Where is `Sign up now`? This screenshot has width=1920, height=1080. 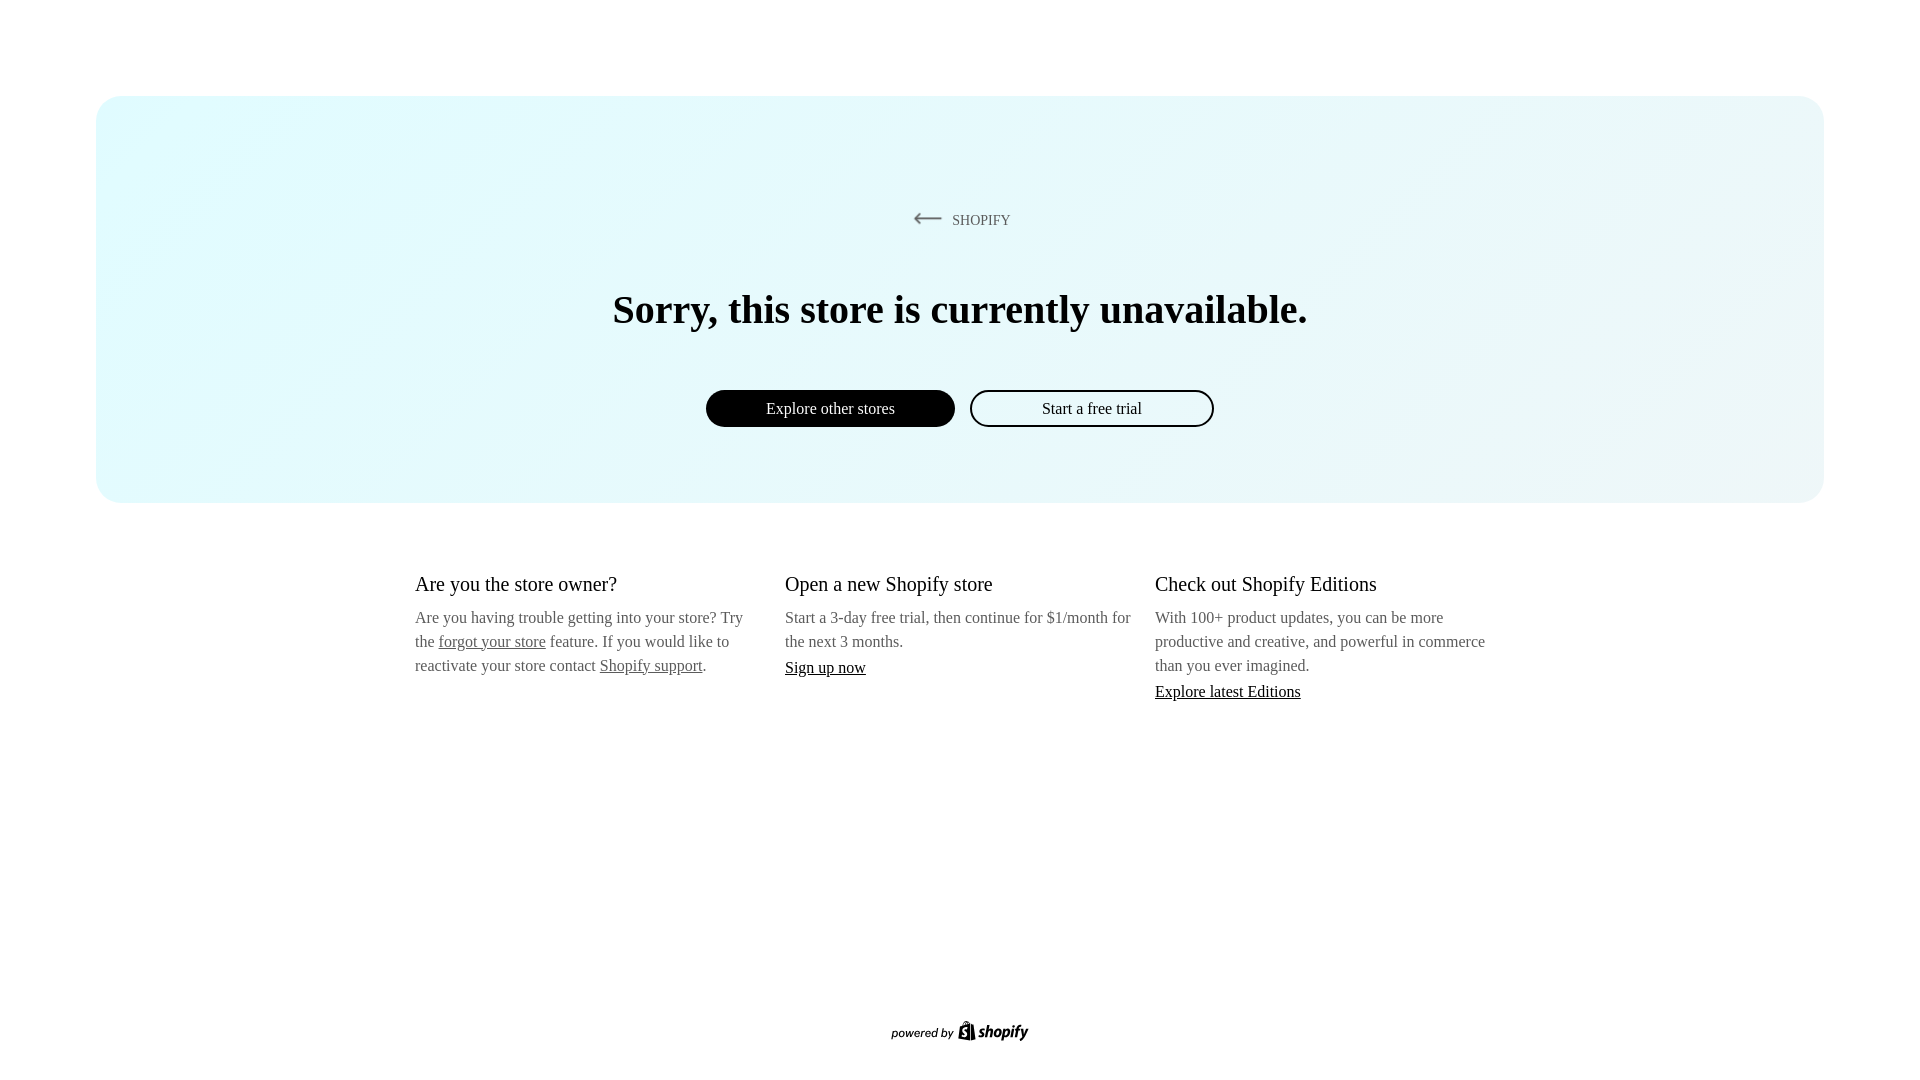
Sign up now is located at coordinates (825, 667).